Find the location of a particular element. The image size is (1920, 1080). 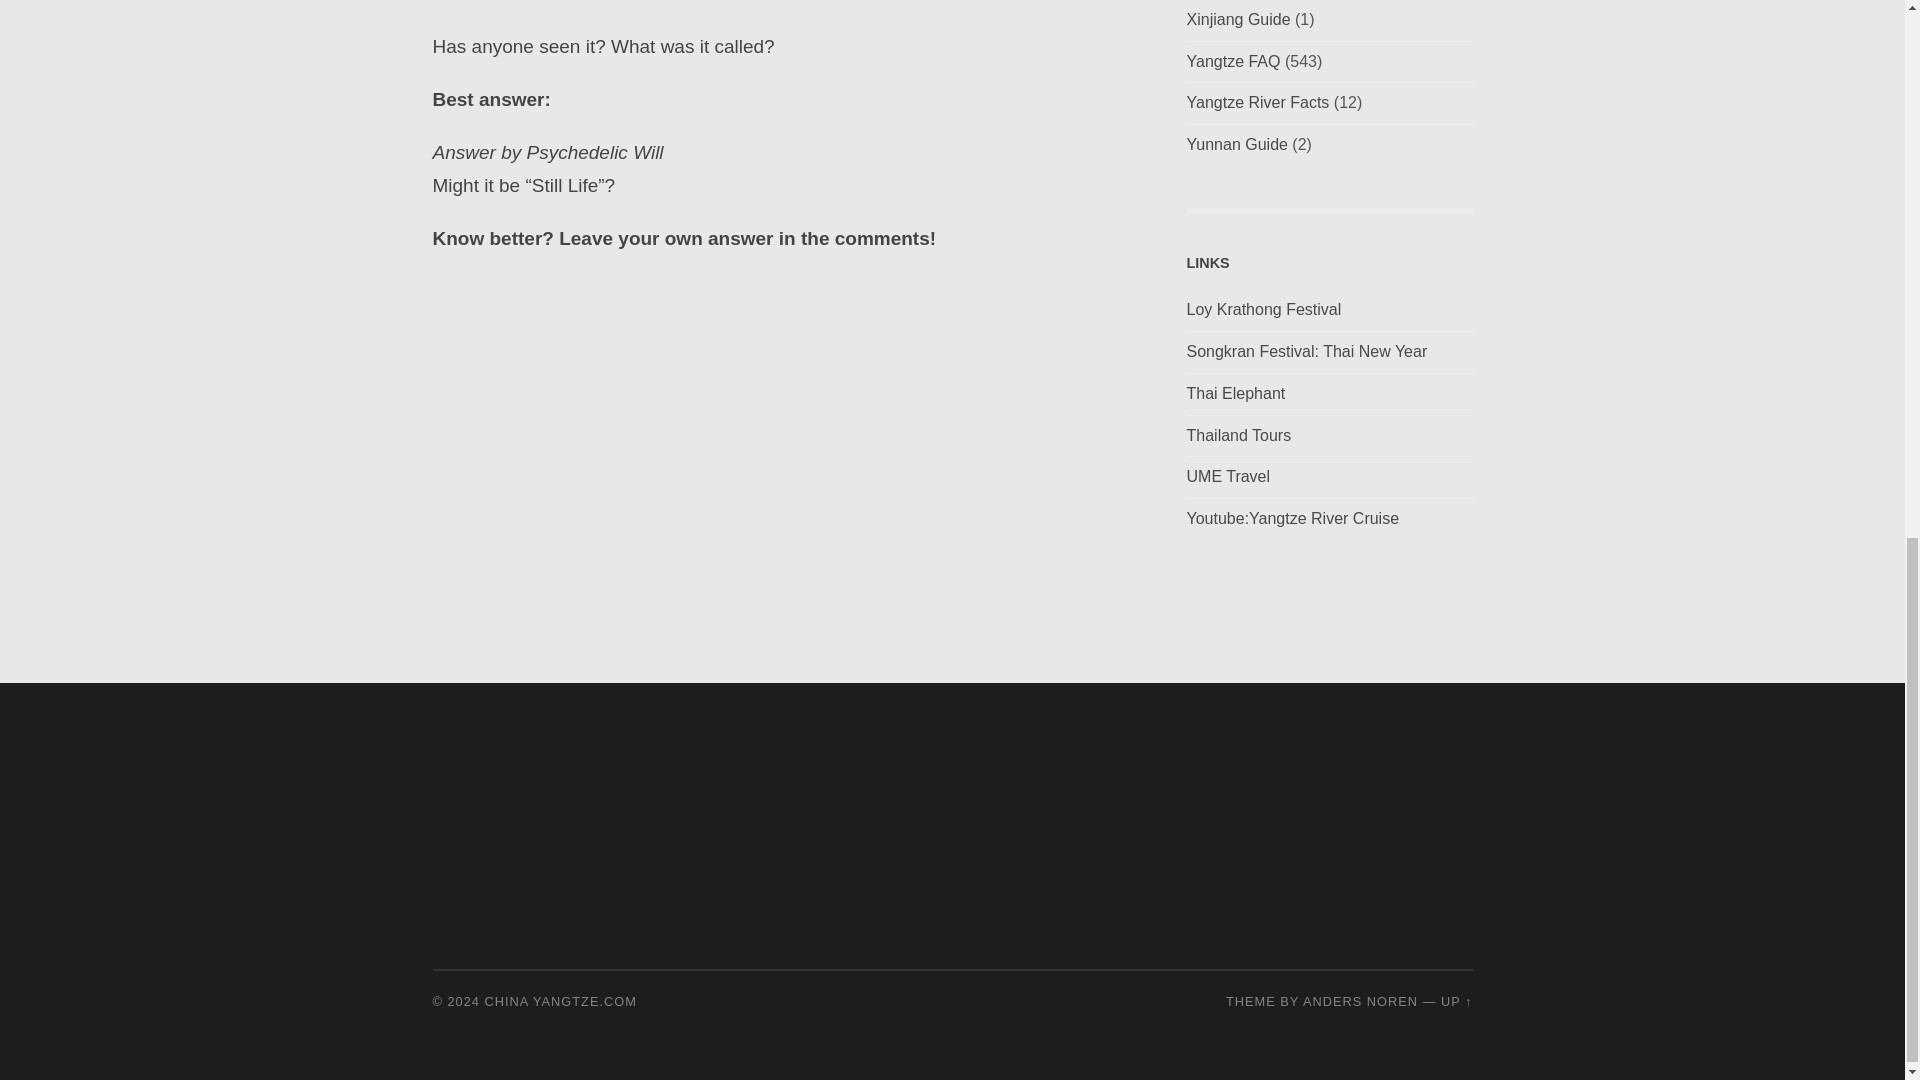

UME Travel is located at coordinates (1228, 476).